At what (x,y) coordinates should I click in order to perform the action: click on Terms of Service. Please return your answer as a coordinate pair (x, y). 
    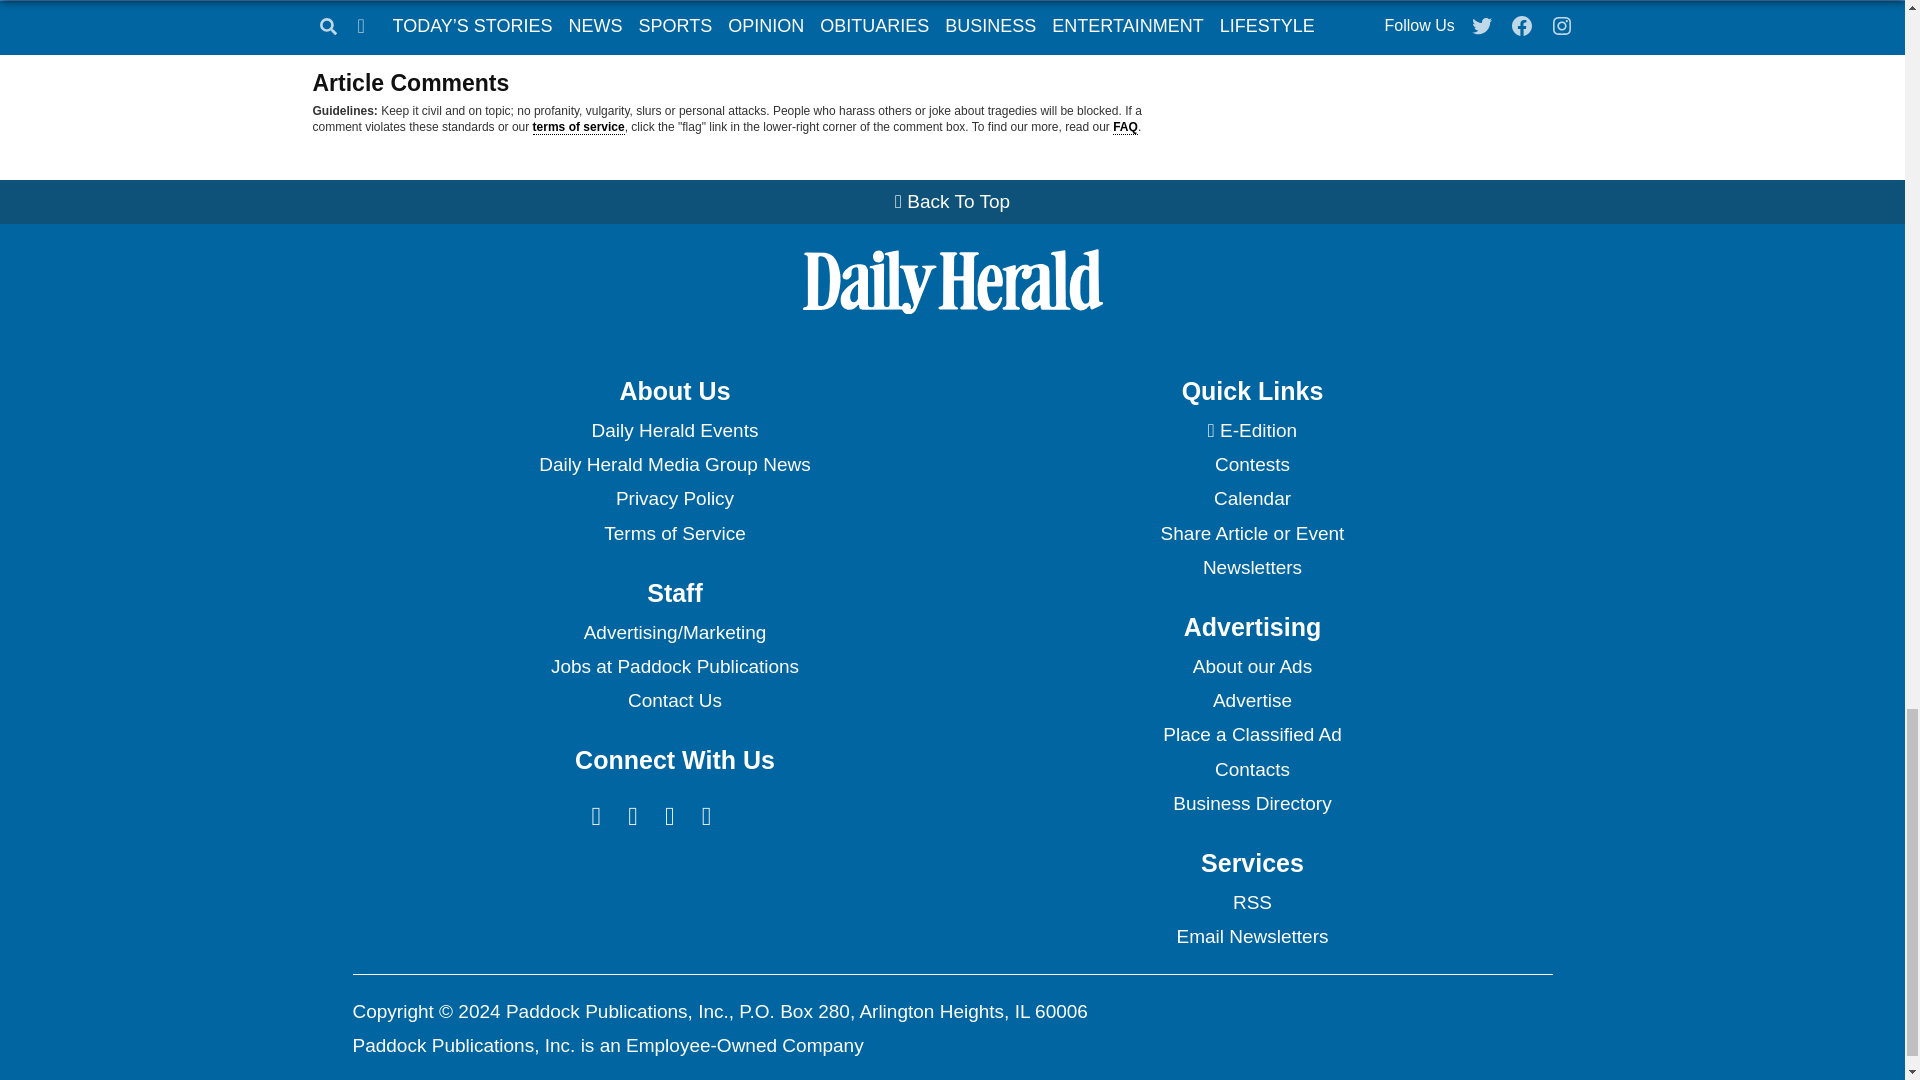
    Looking at the image, I should click on (674, 534).